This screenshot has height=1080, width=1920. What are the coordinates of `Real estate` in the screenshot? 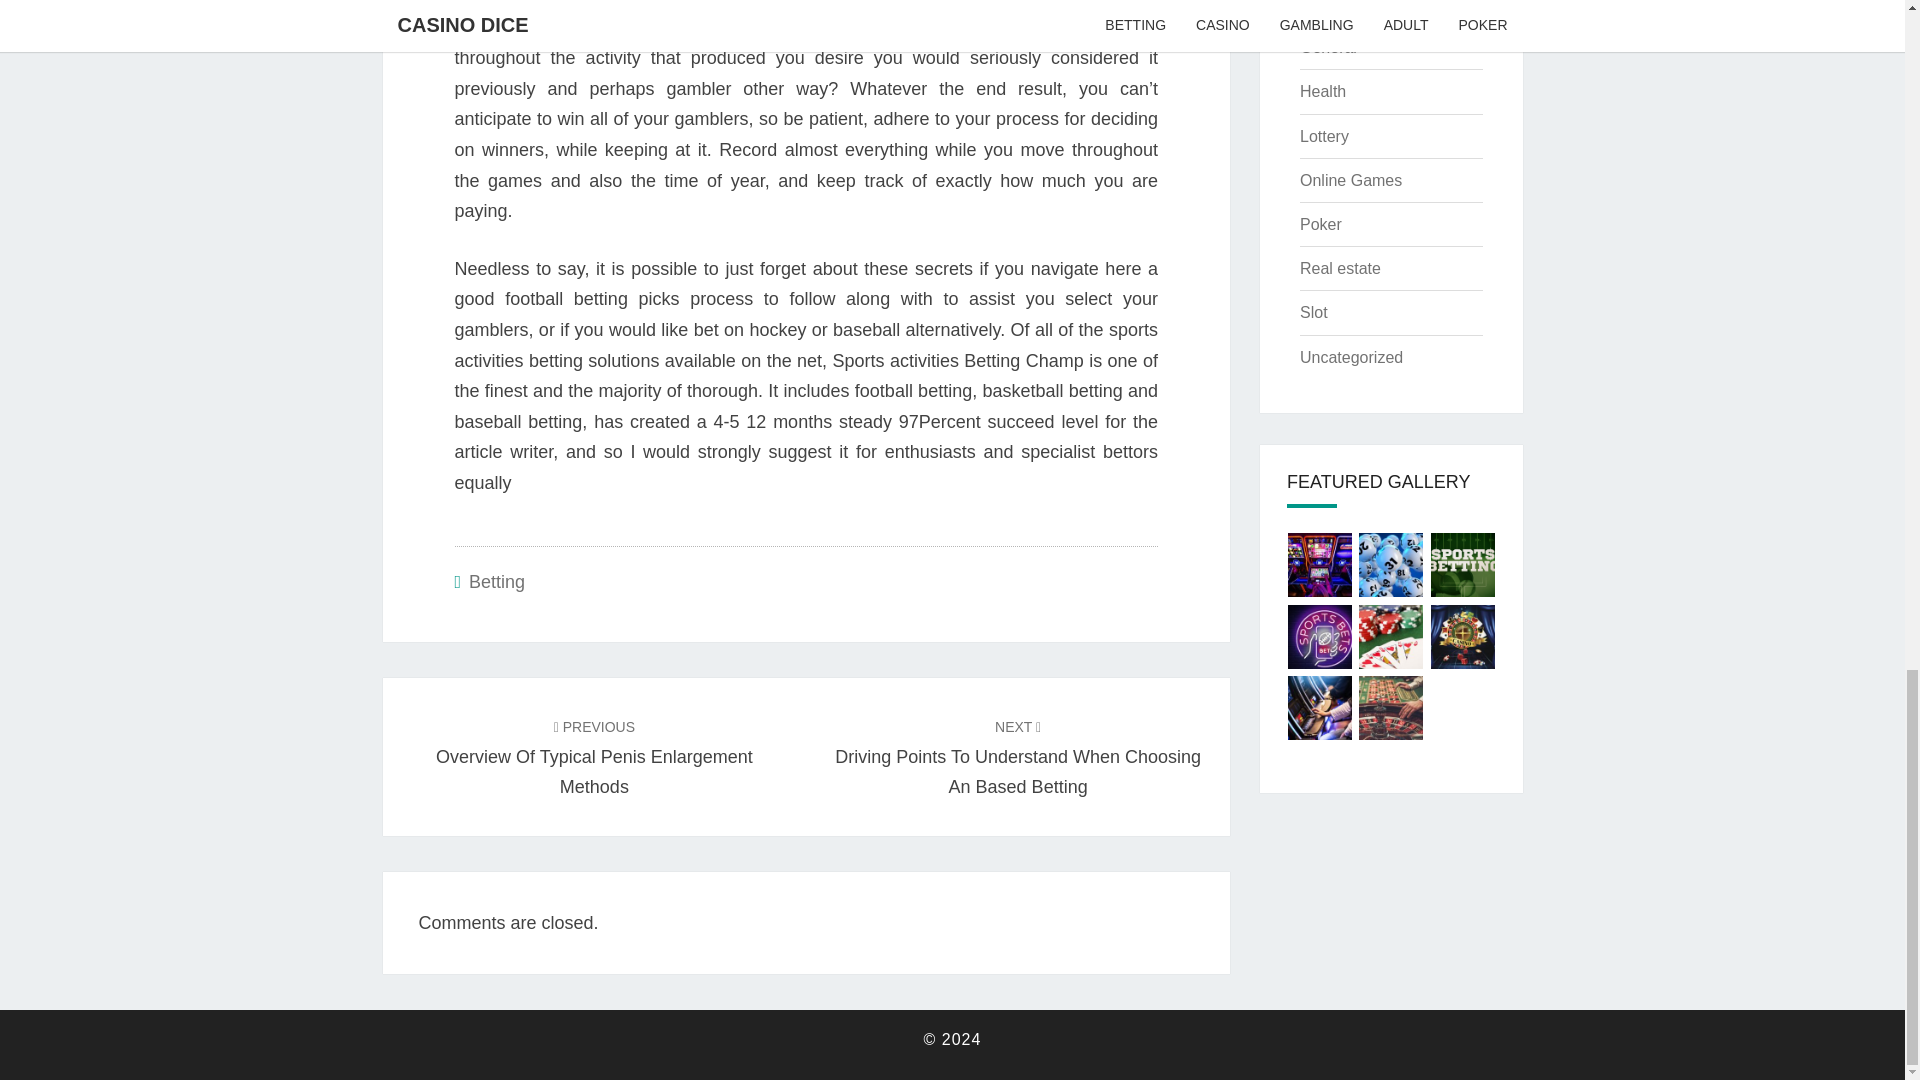 It's located at (1340, 268).